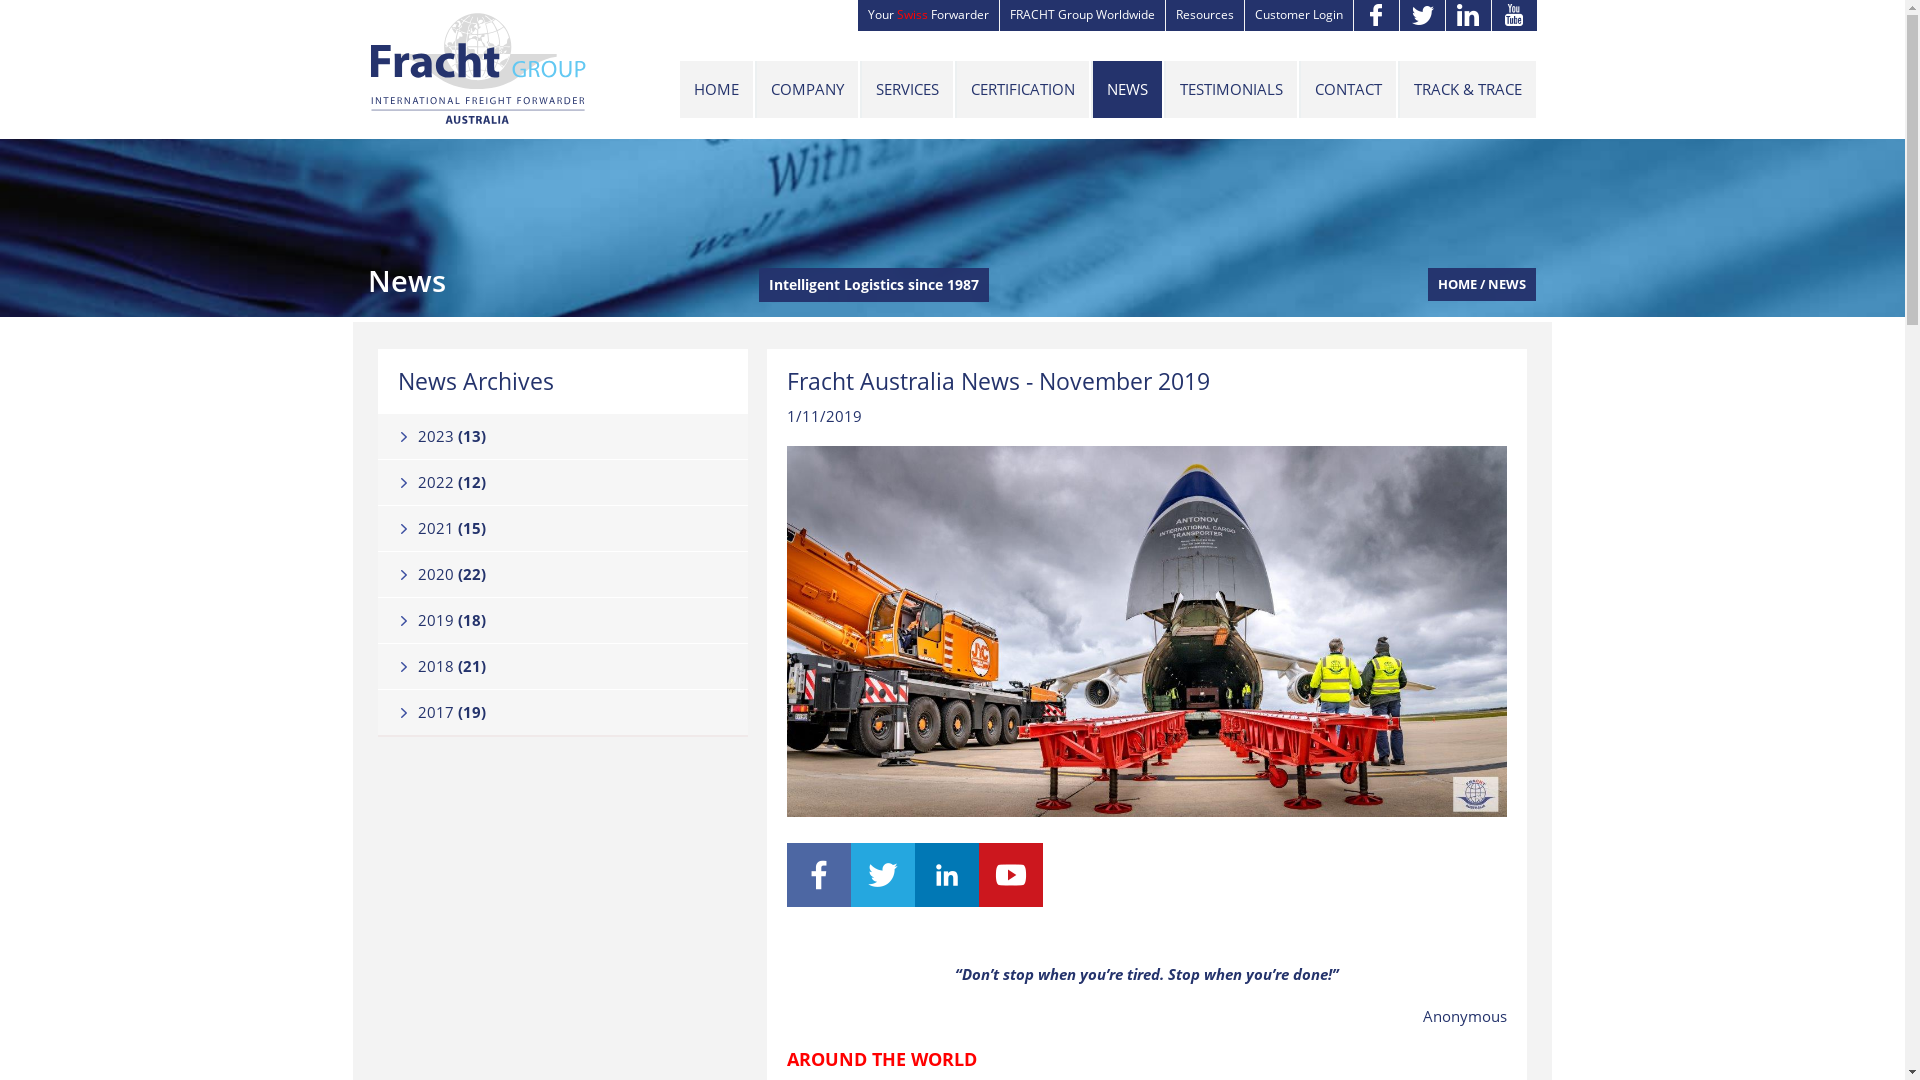 The width and height of the screenshot is (1920, 1080). I want to click on Resources, so click(1204, 16).